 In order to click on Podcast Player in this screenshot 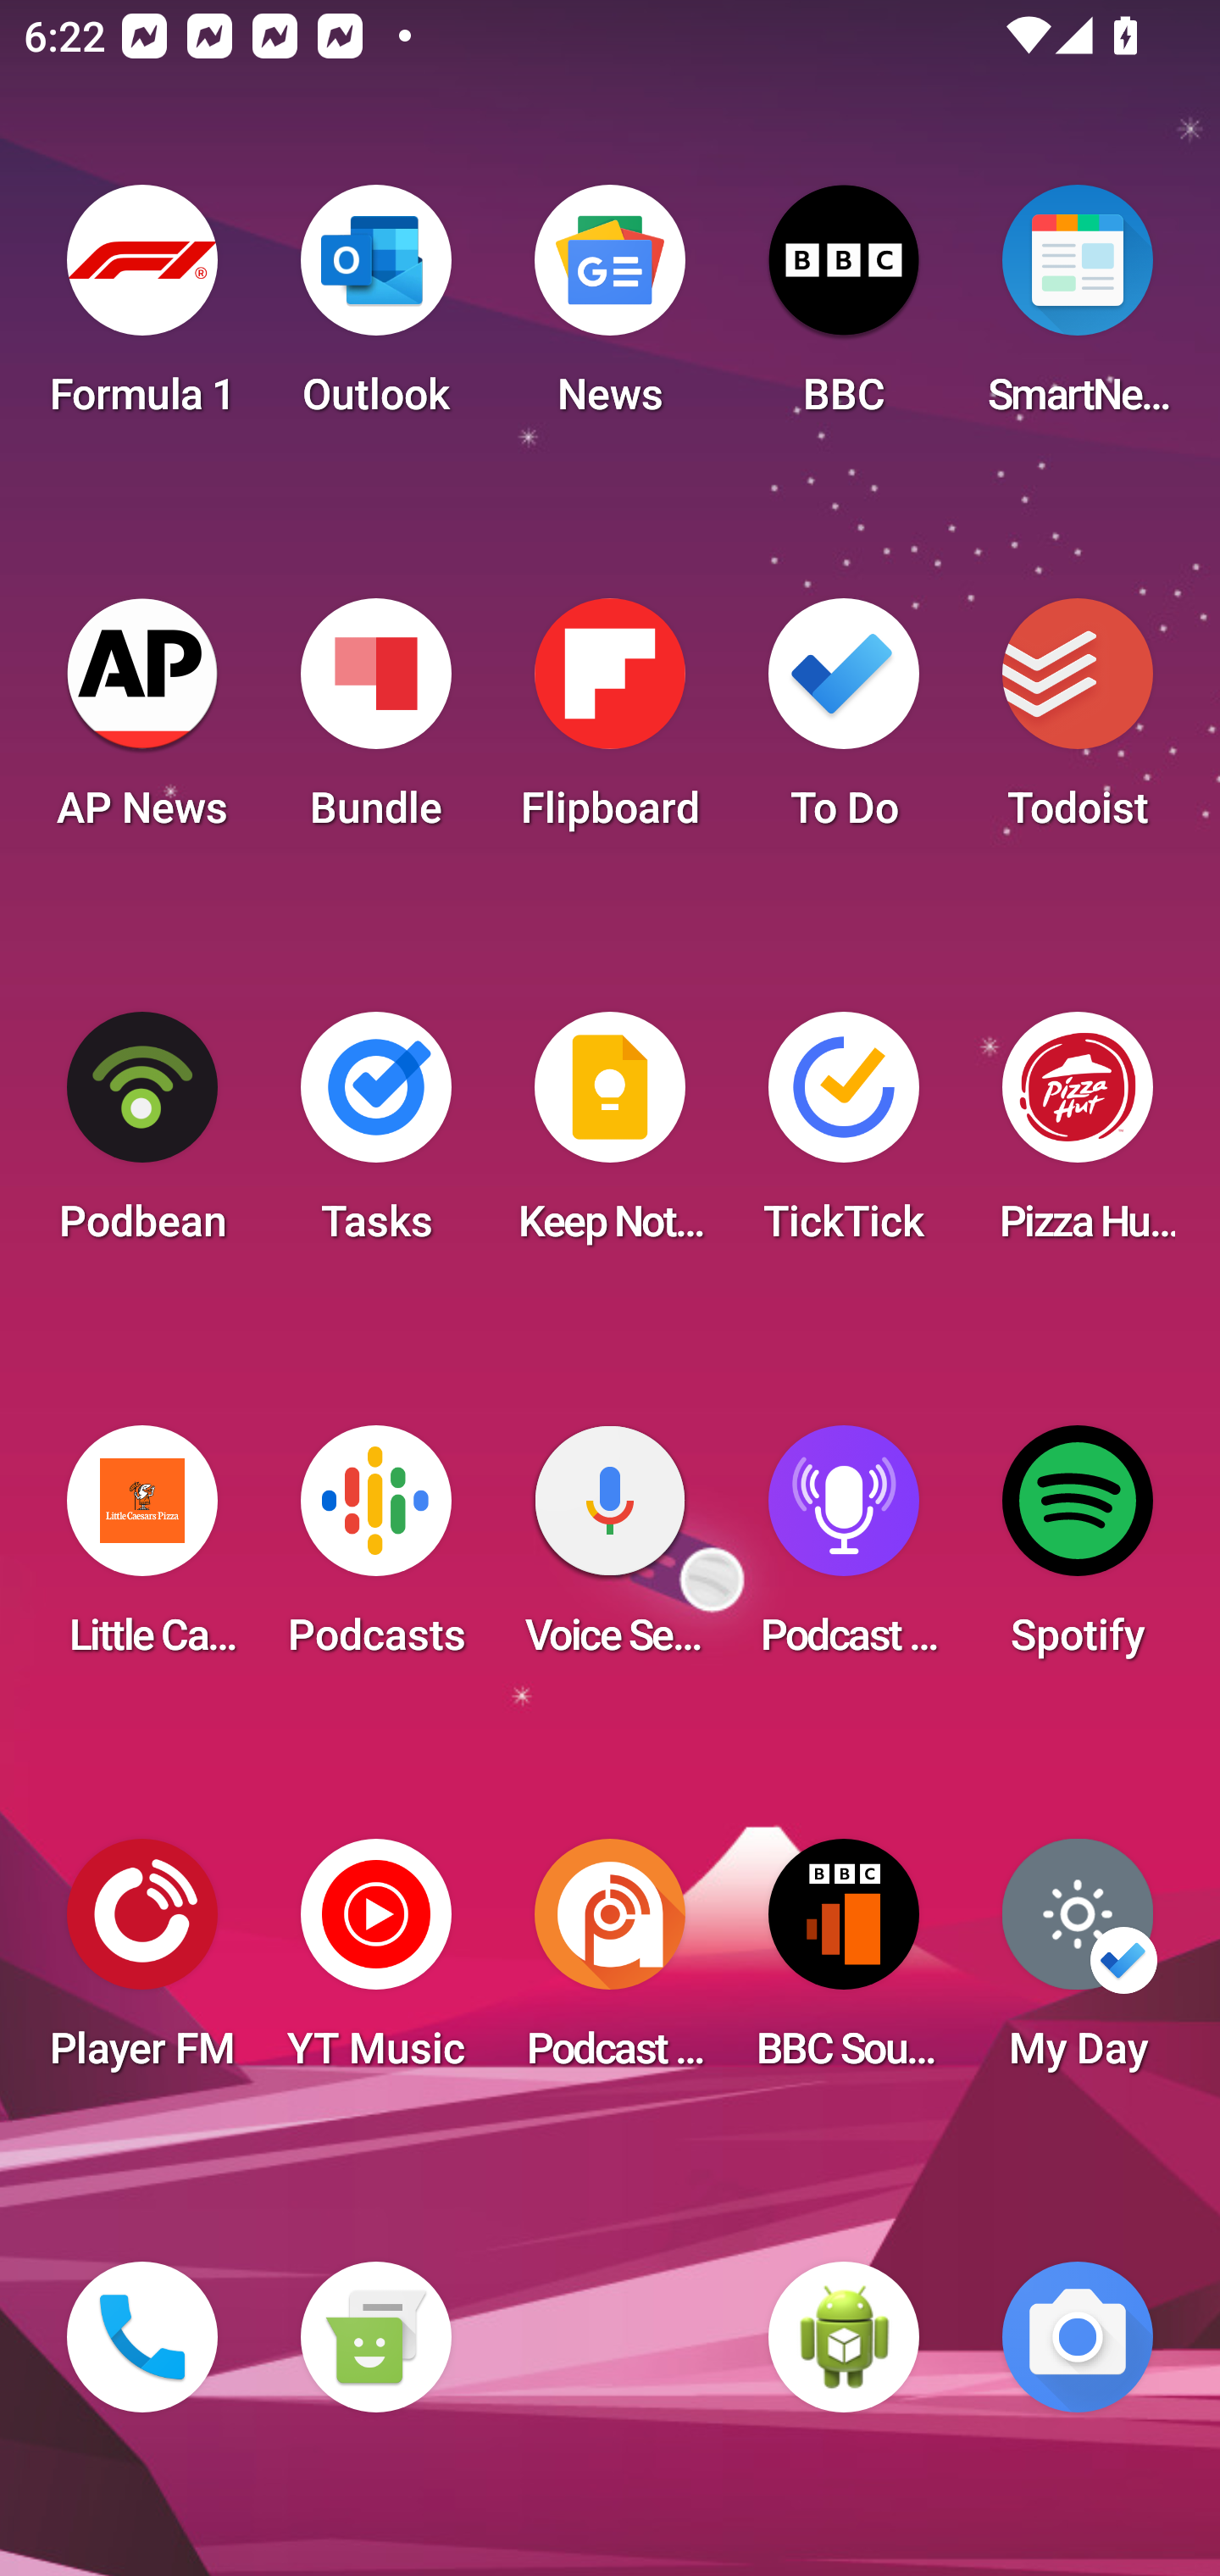, I will do `click(844, 1551)`.